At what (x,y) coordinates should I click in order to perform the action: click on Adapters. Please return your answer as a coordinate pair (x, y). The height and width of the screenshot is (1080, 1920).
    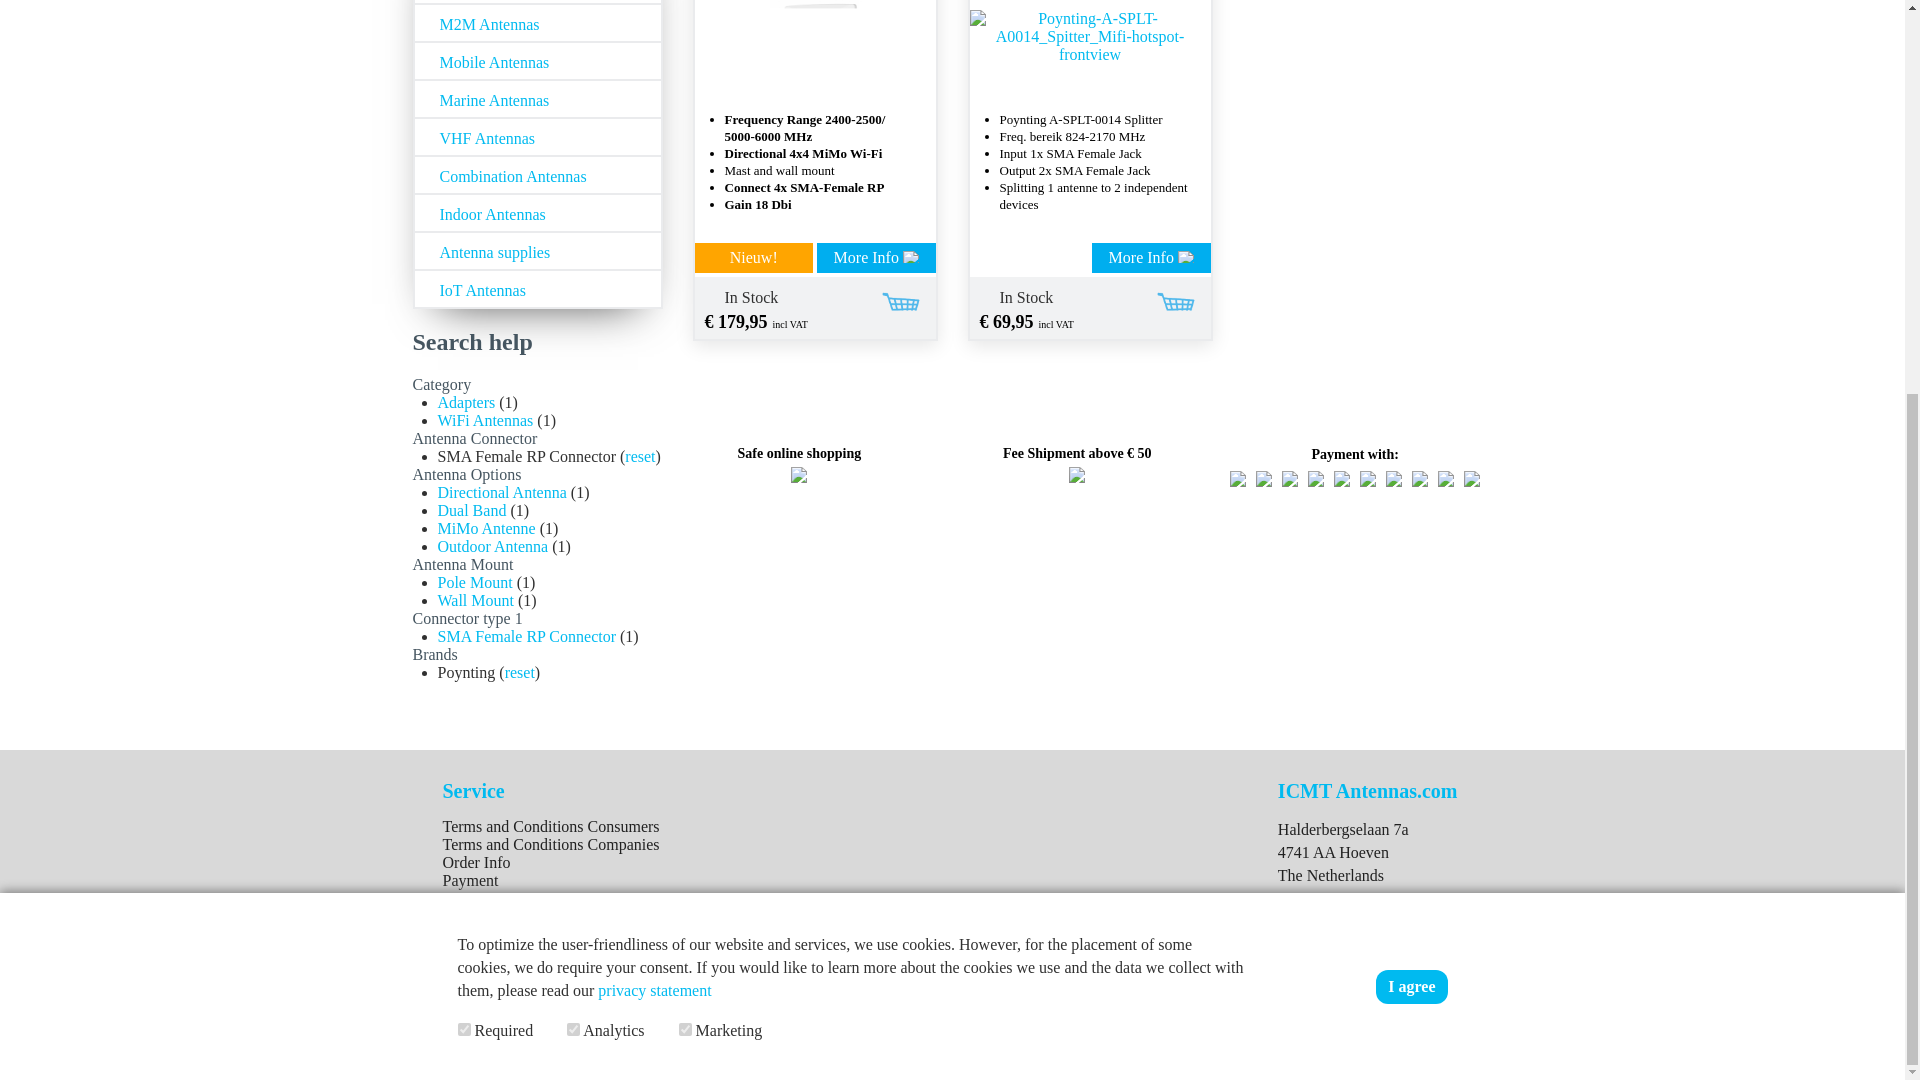
    Looking at the image, I should click on (466, 402).